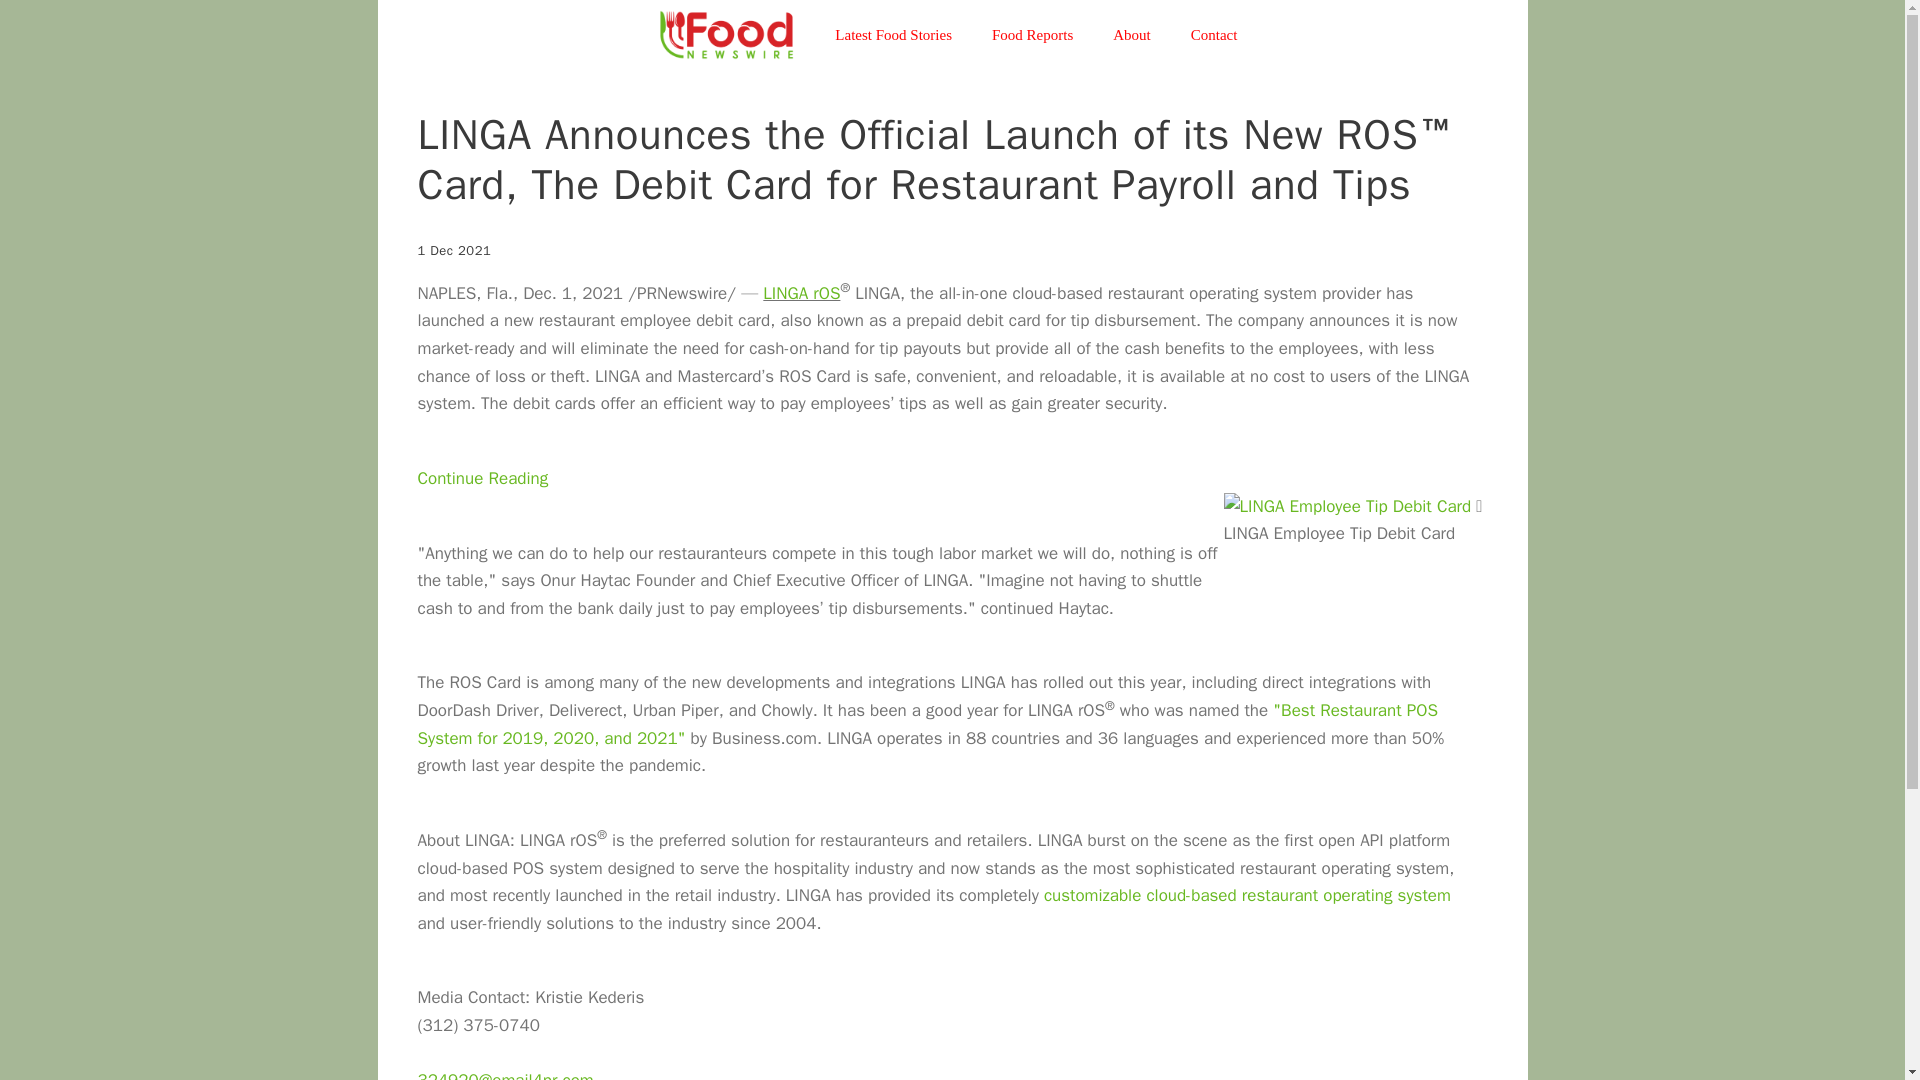  Describe the element at coordinates (727, 35) in the screenshot. I see `Food Newswire` at that location.